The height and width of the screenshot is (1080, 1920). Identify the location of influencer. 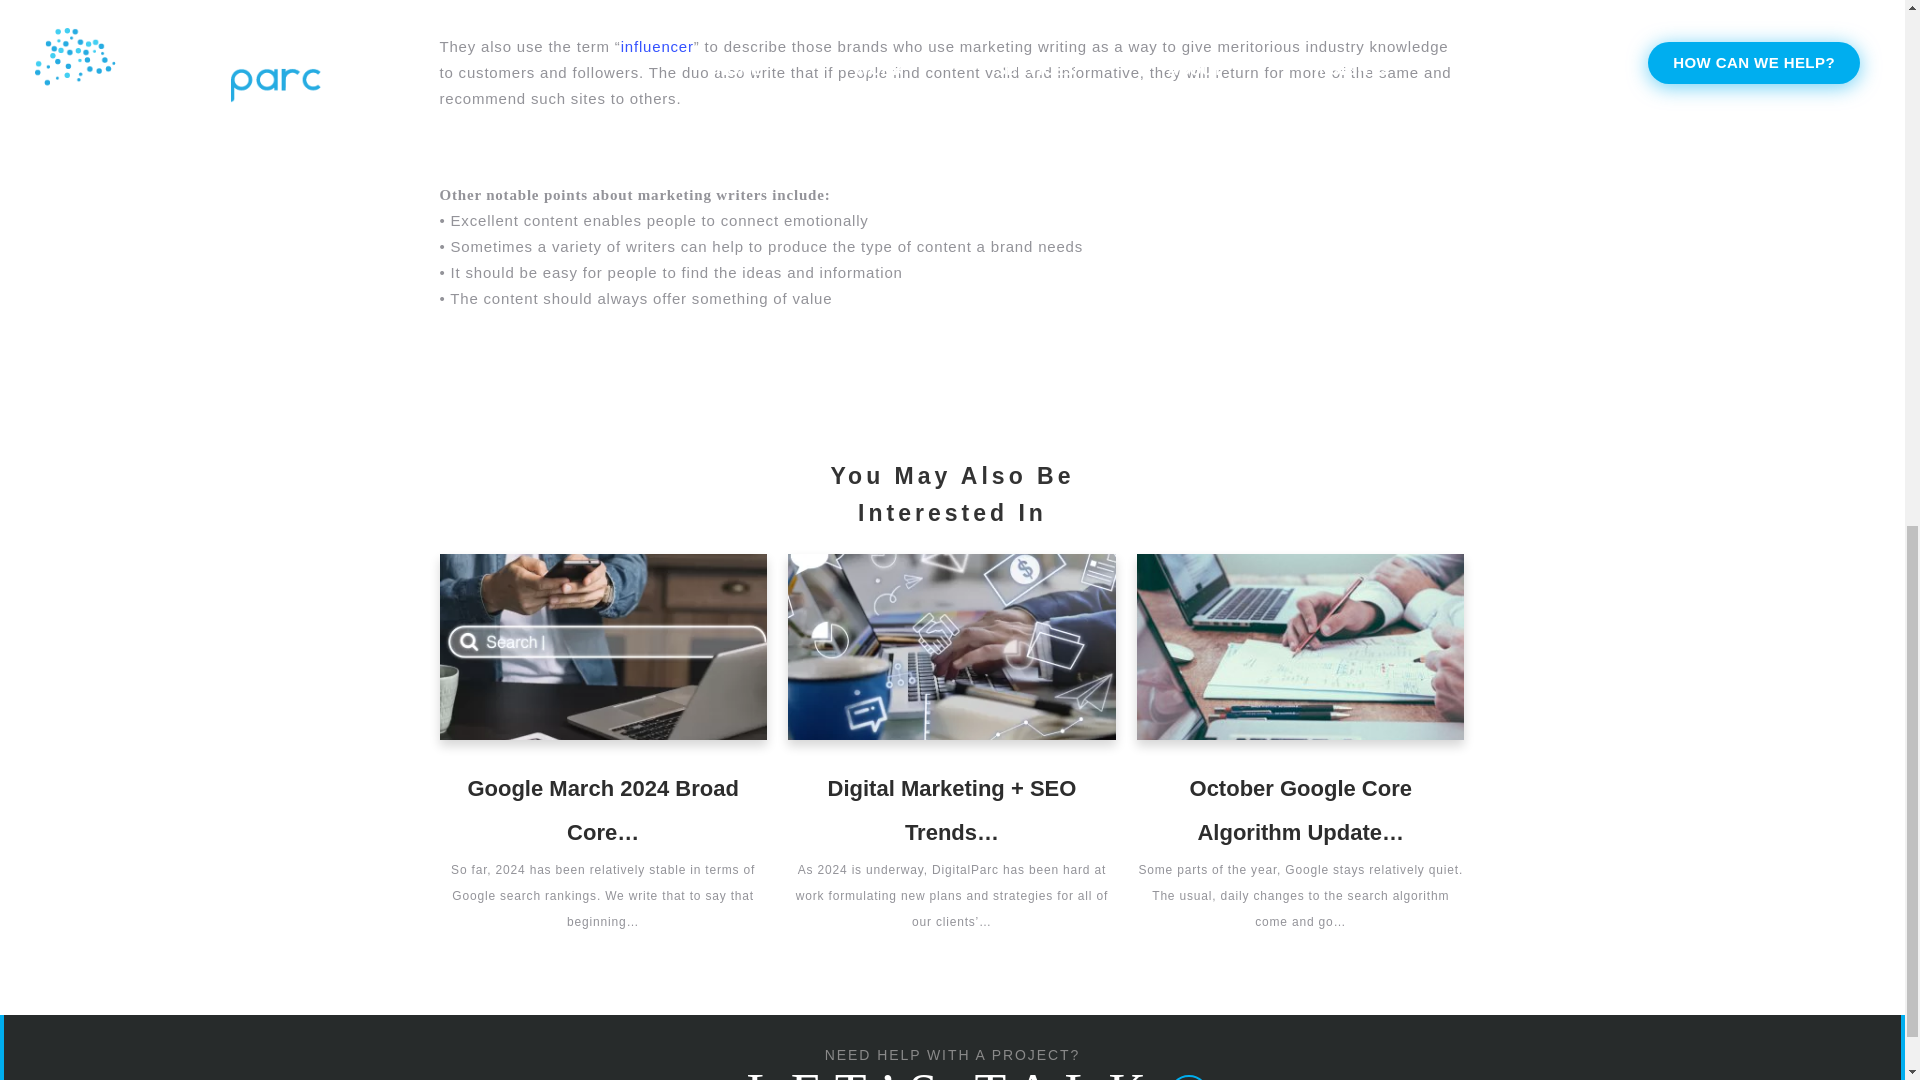
(656, 46).